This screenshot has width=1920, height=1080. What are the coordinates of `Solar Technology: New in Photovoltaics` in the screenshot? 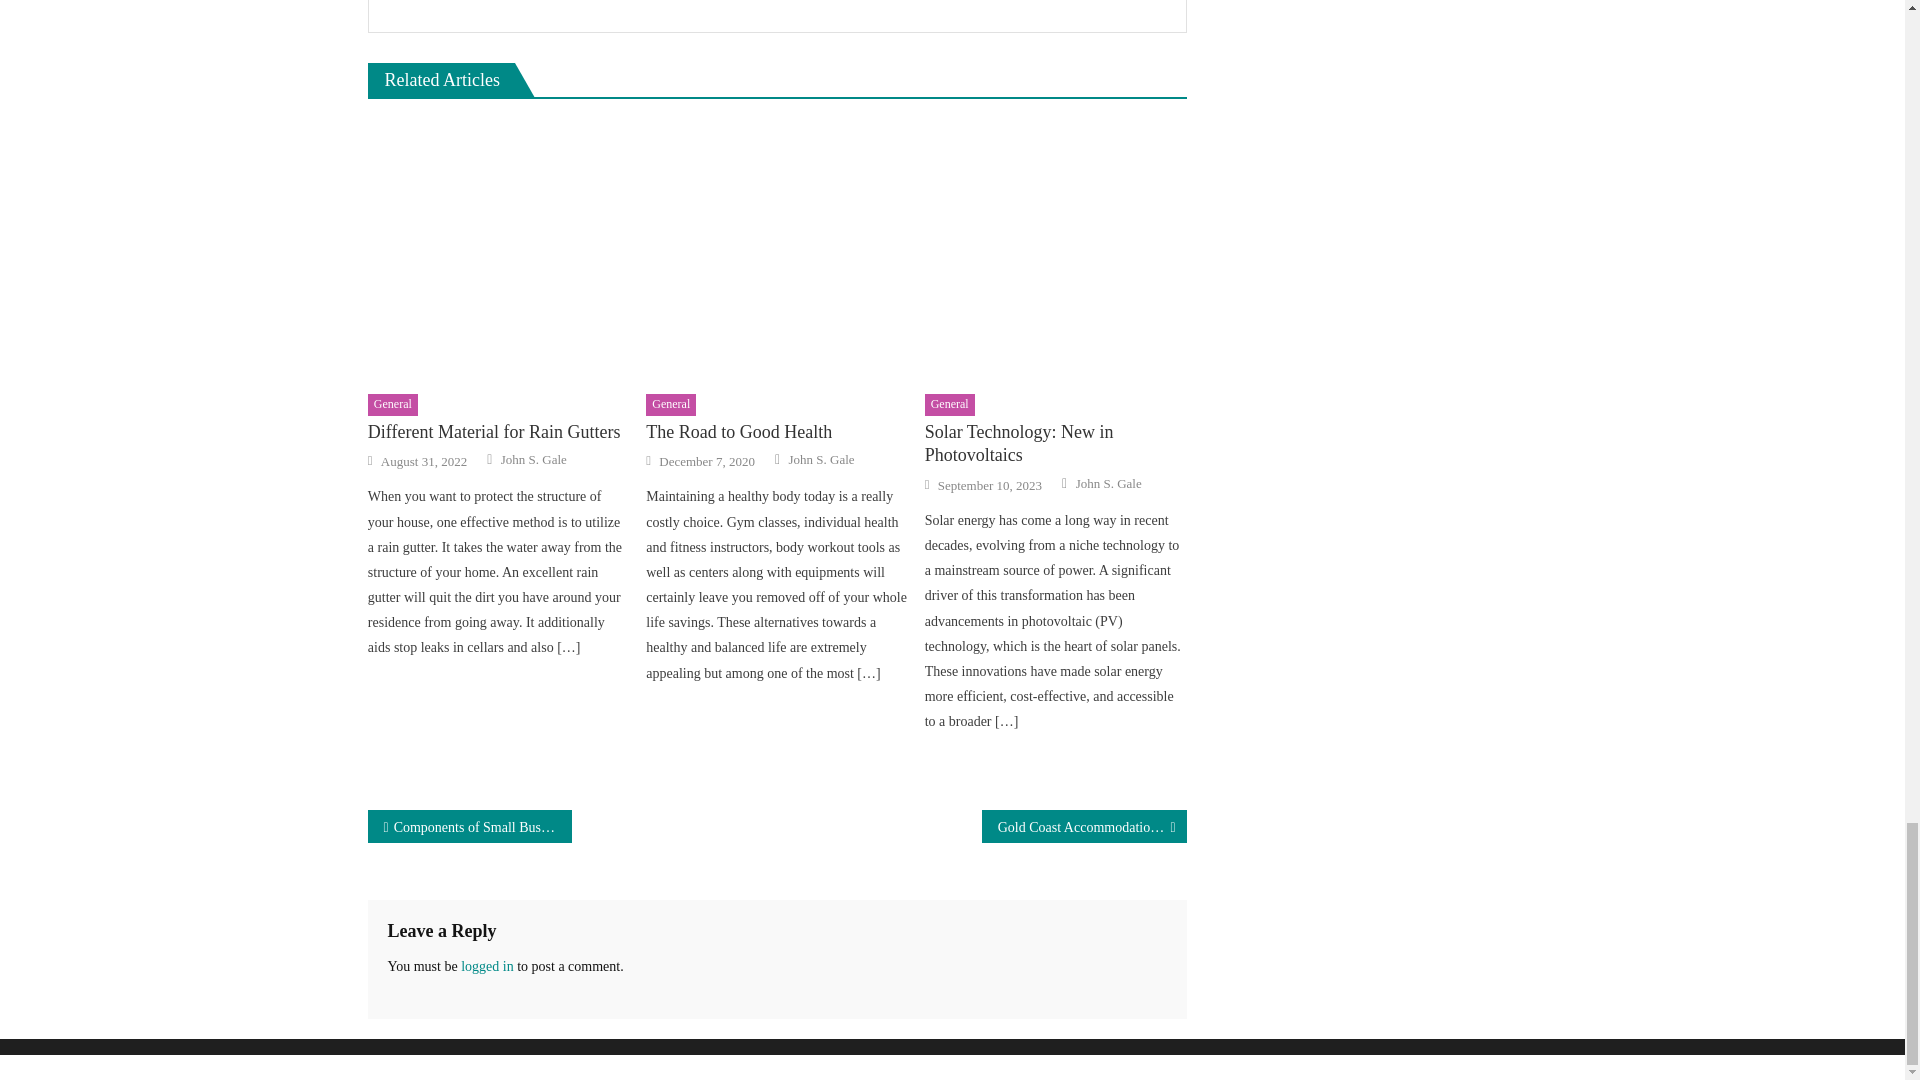 It's located at (1056, 250).